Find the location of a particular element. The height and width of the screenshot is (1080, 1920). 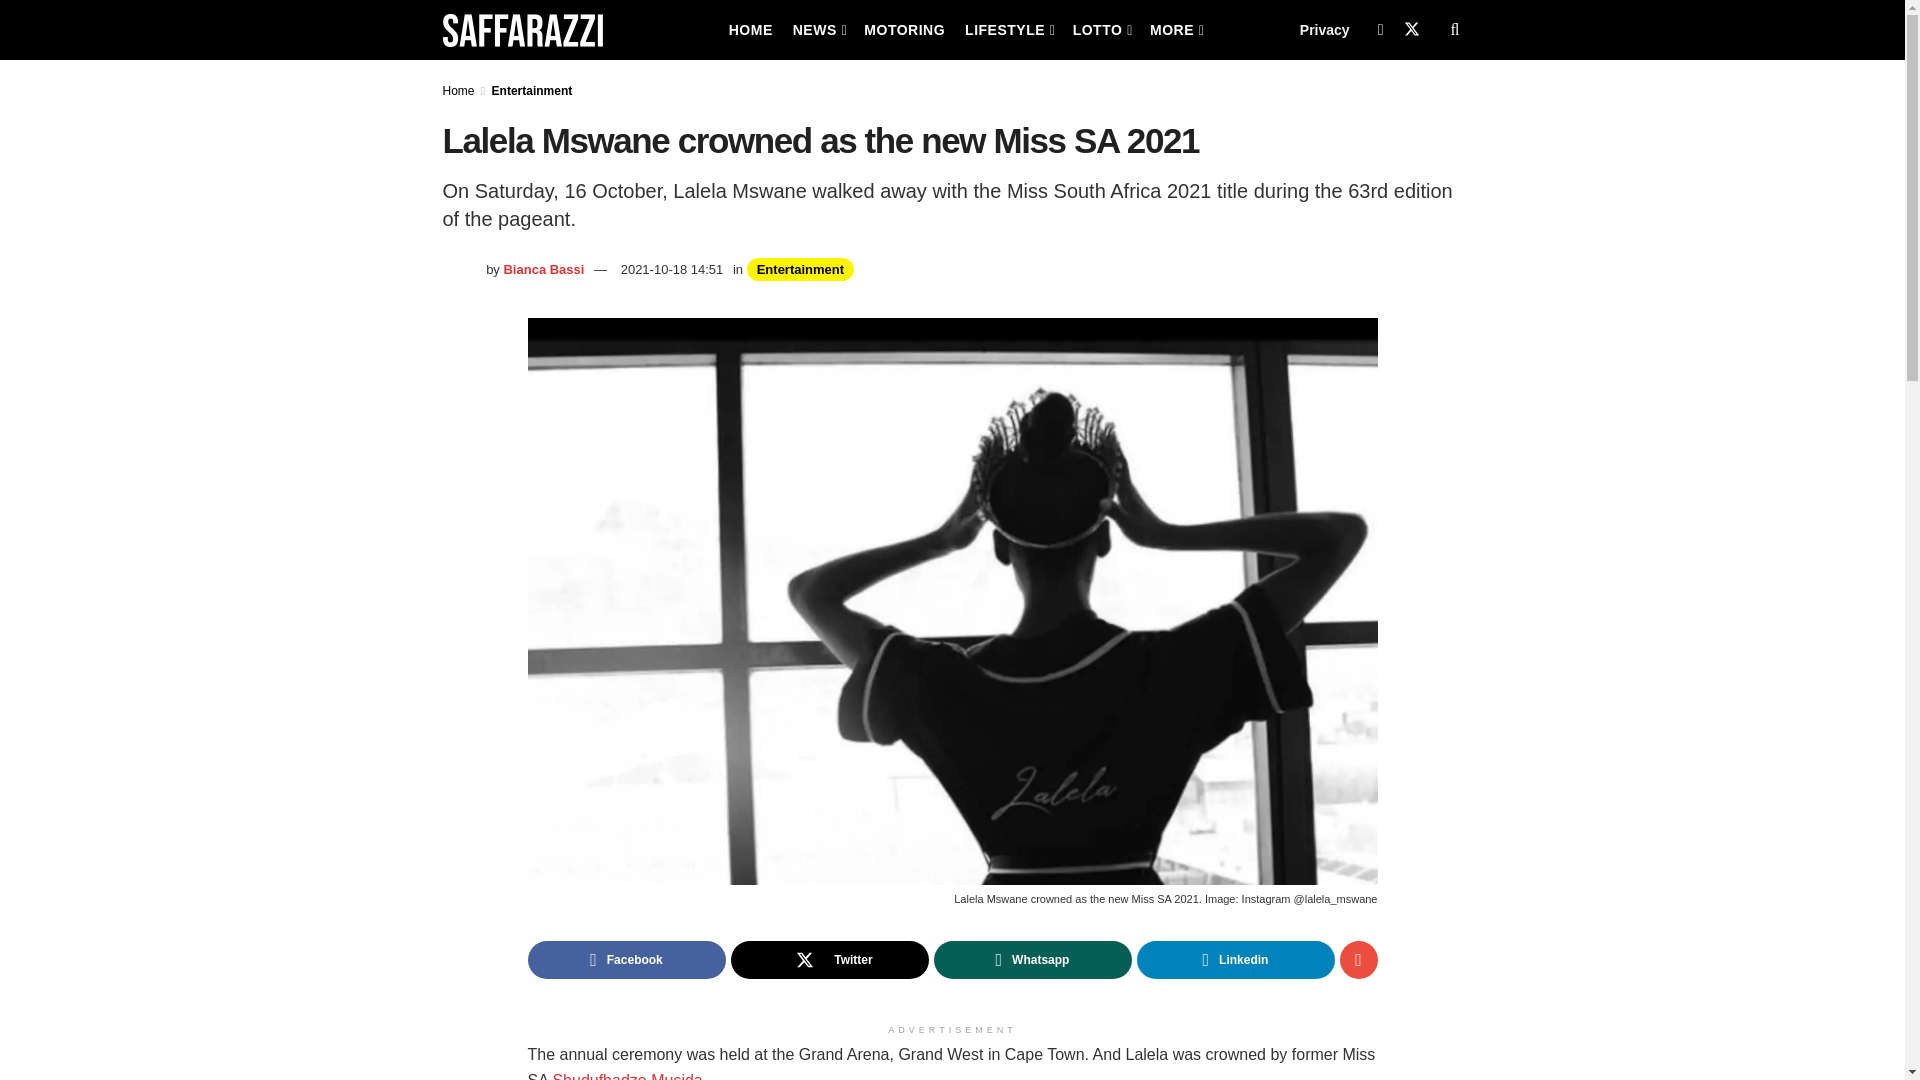

LOTTO is located at coordinates (1102, 30).